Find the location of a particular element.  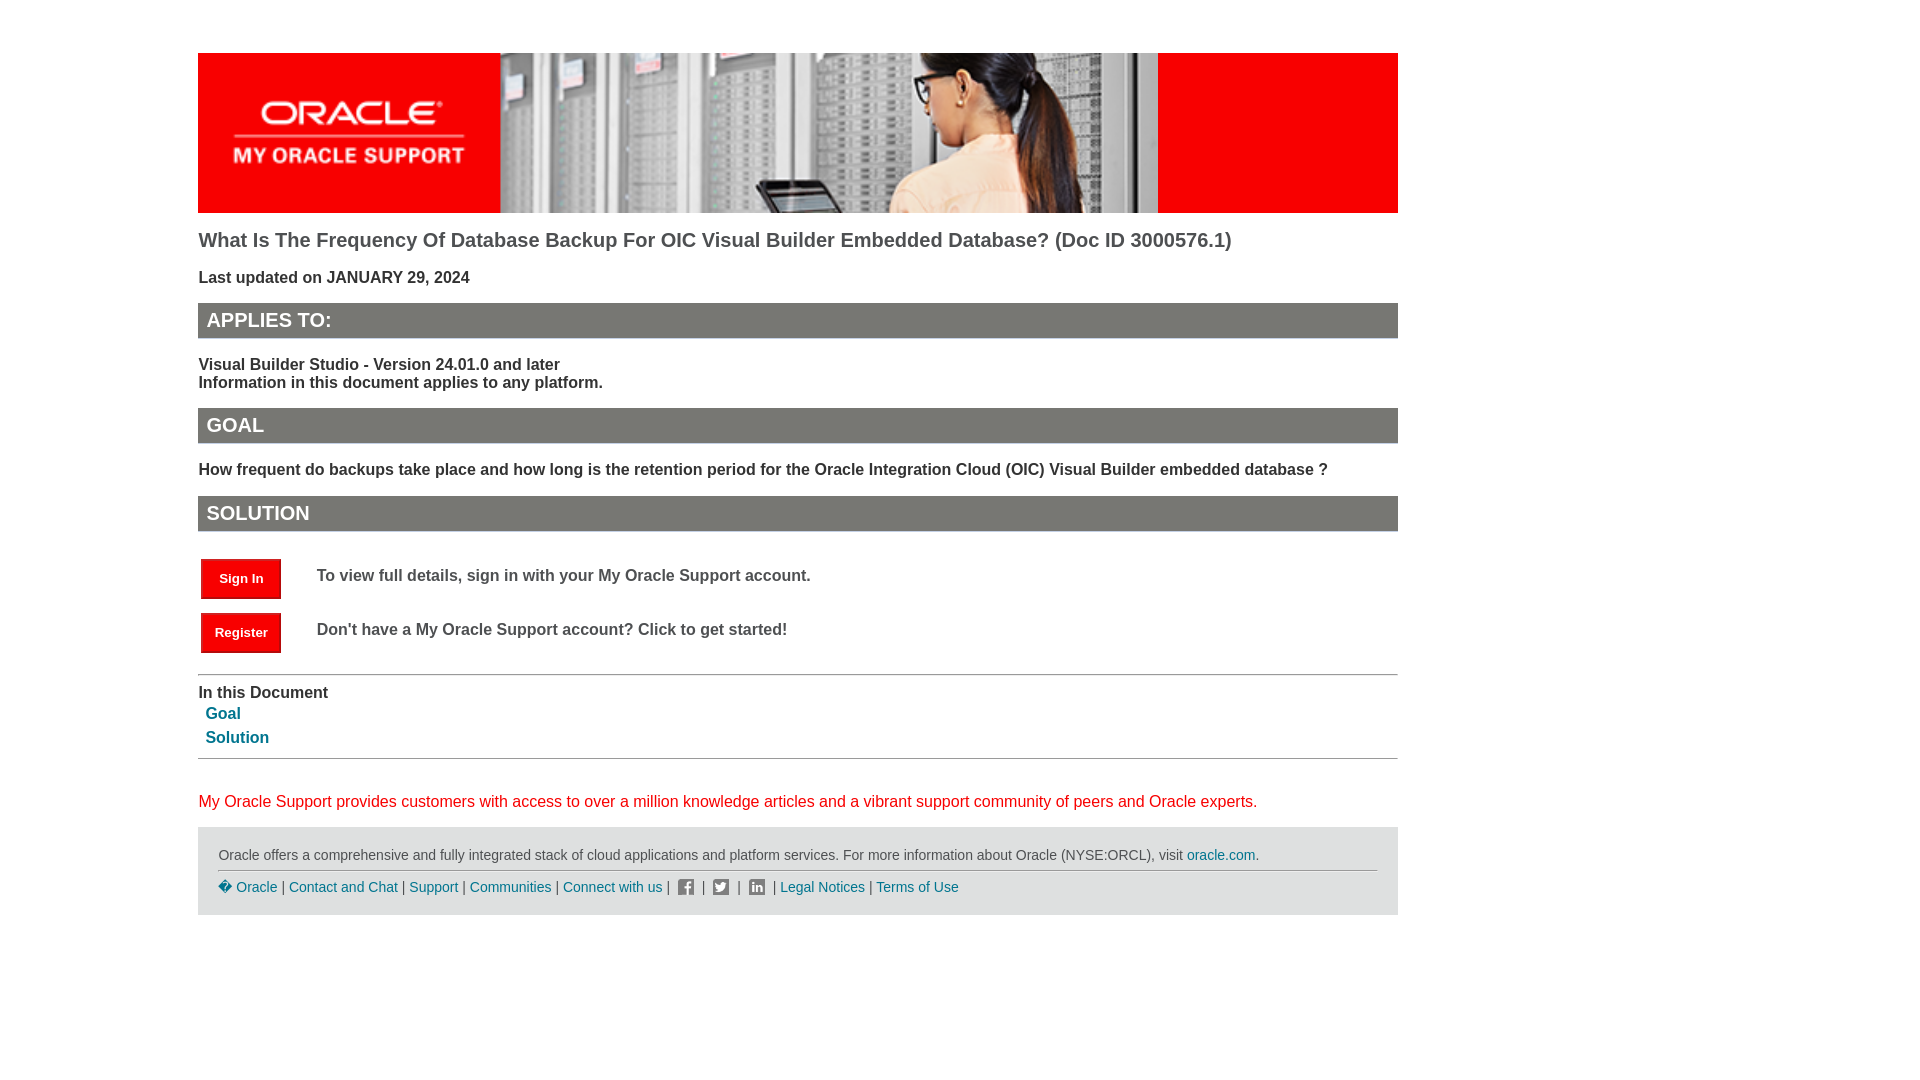

Register is located at coordinates (251, 632).